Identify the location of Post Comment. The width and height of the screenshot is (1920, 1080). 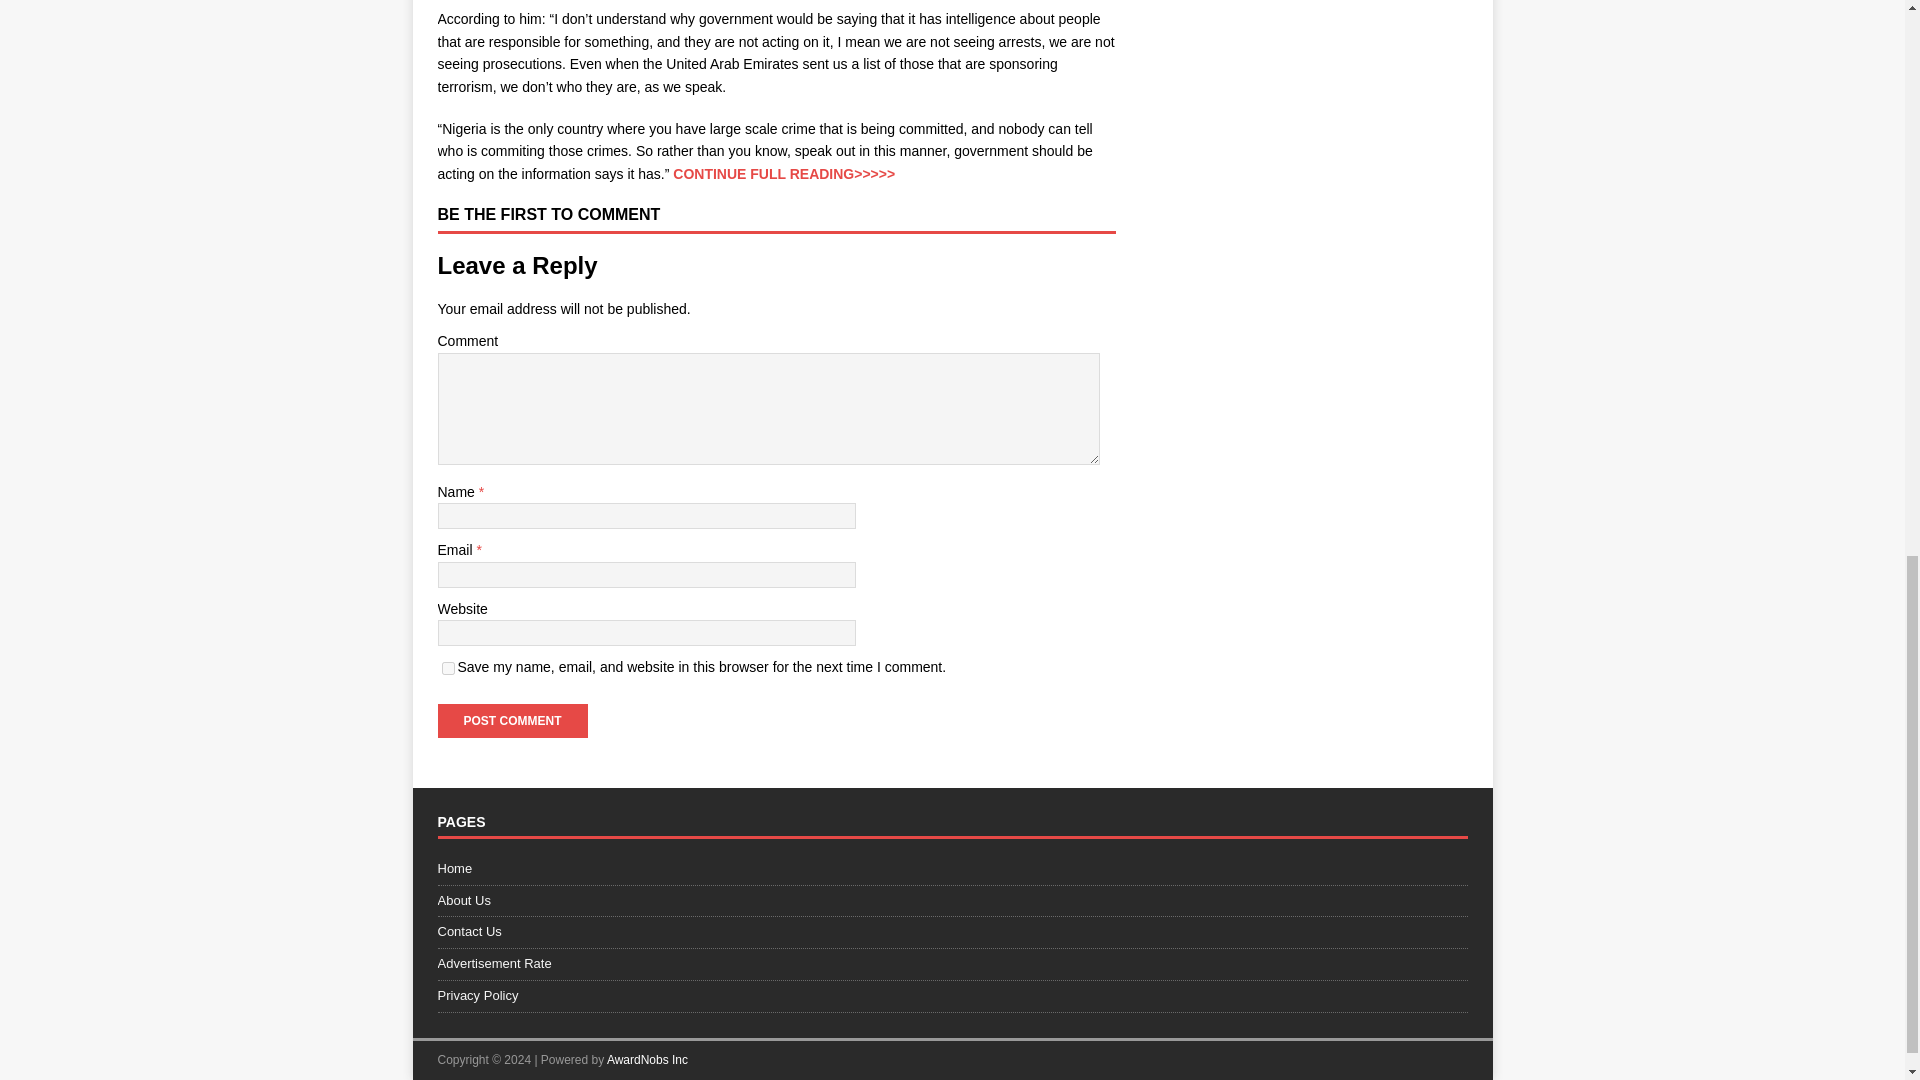
(512, 720).